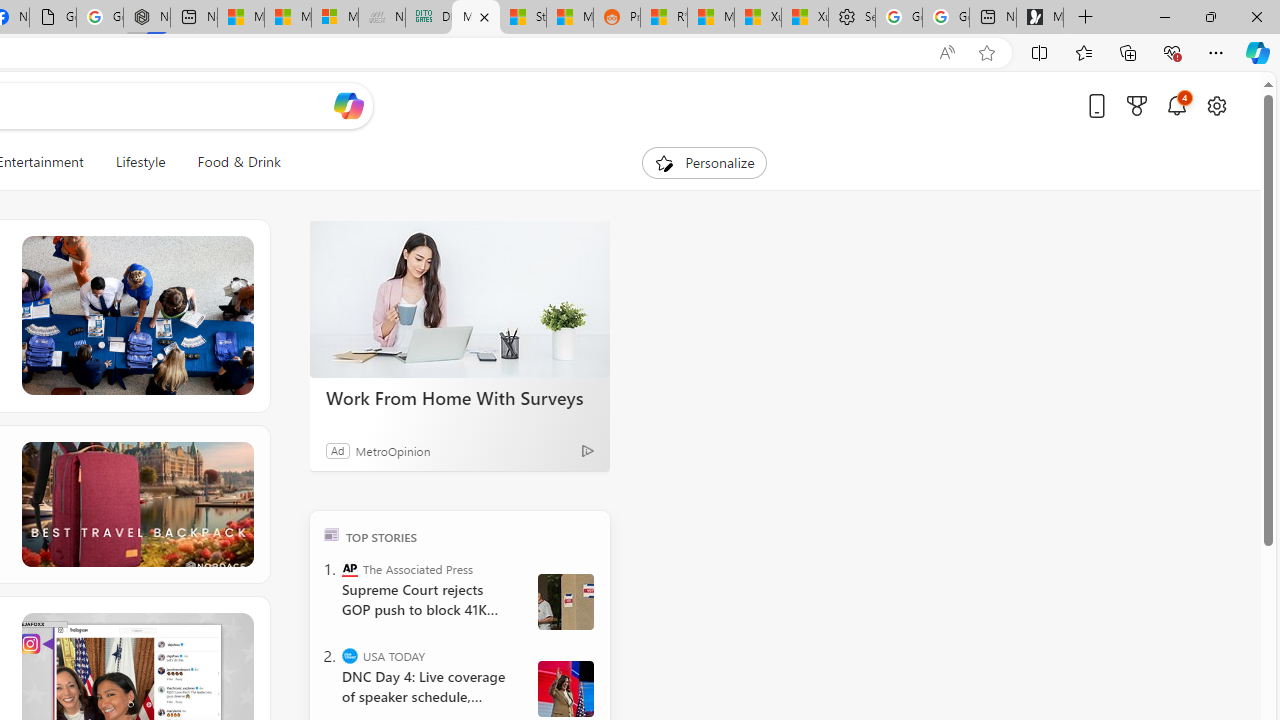 This screenshot has height=720, width=1280. Describe the element at coordinates (664, 18) in the screenshot. I see `R******* | Trusted Community Engagement and Contributions` at that location.